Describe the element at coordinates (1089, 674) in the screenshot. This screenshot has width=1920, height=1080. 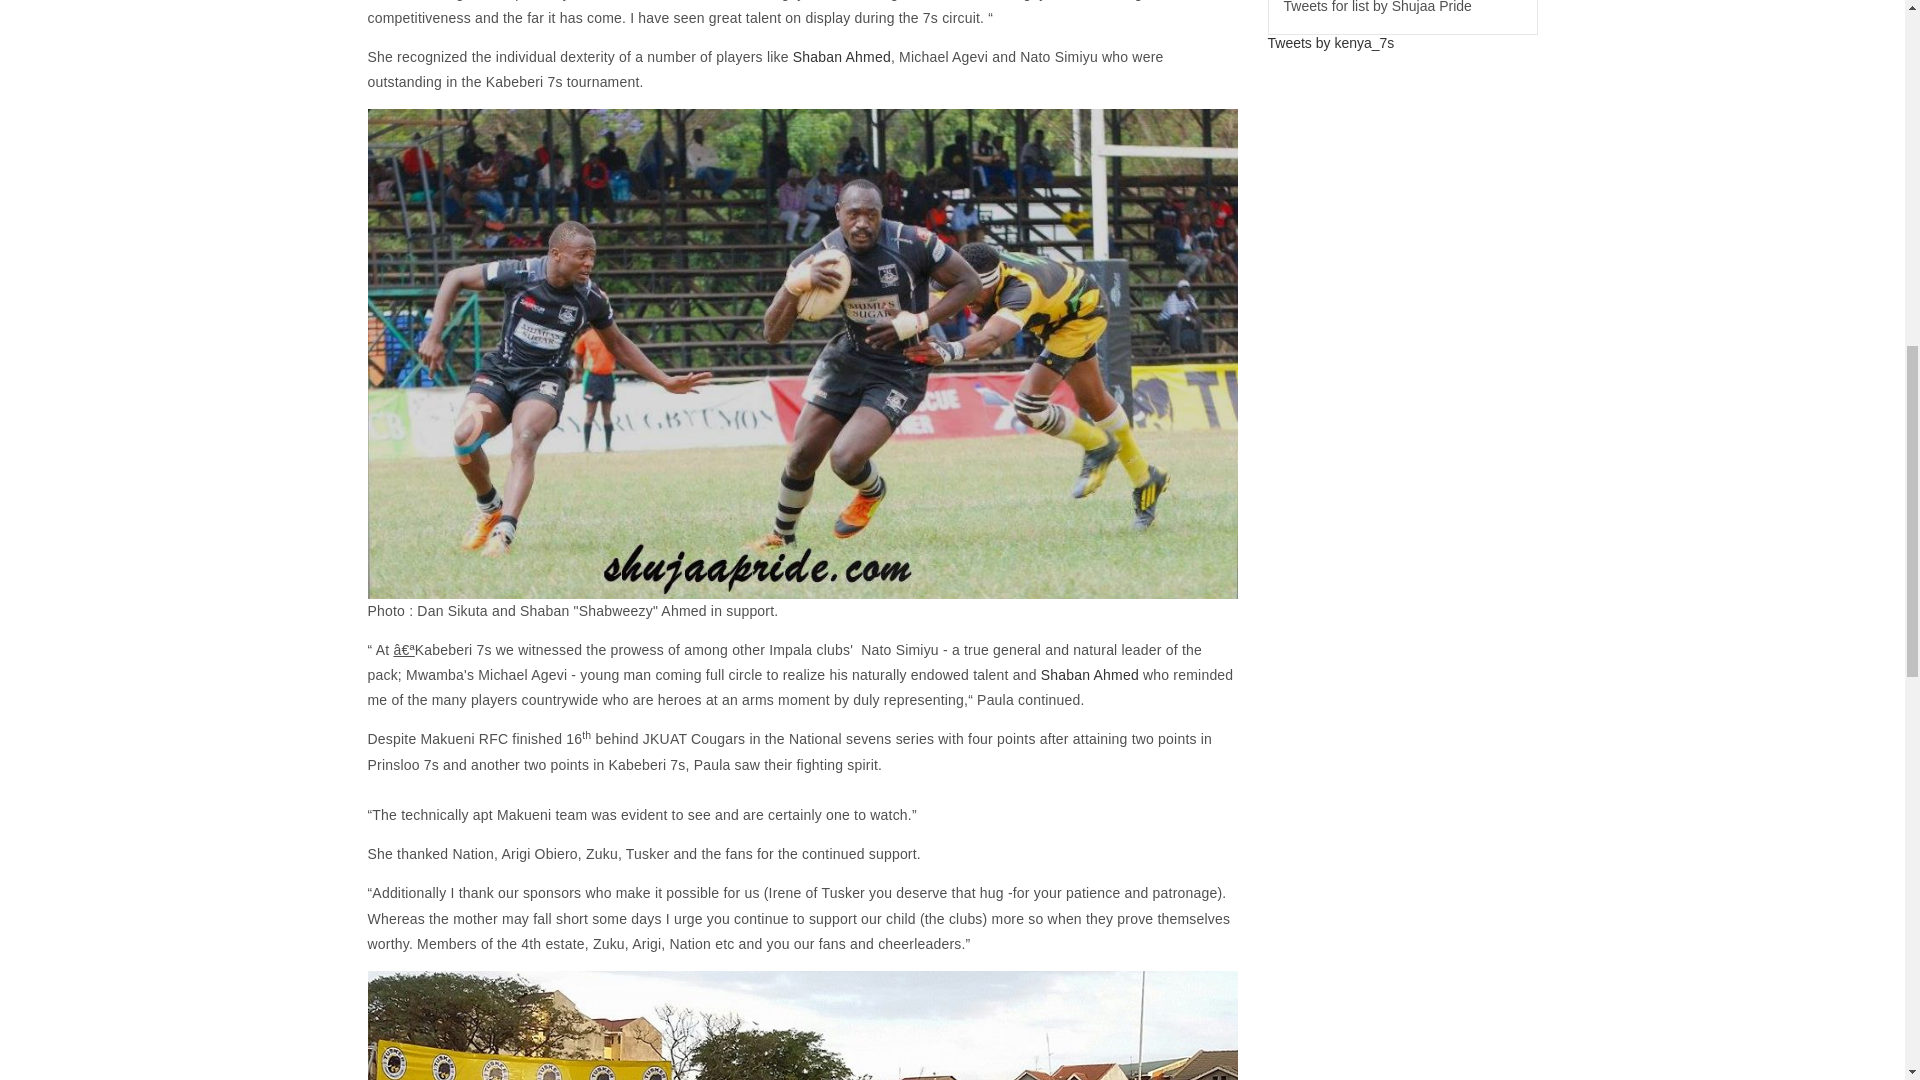
I see `Shaban Ahmed` at that location.